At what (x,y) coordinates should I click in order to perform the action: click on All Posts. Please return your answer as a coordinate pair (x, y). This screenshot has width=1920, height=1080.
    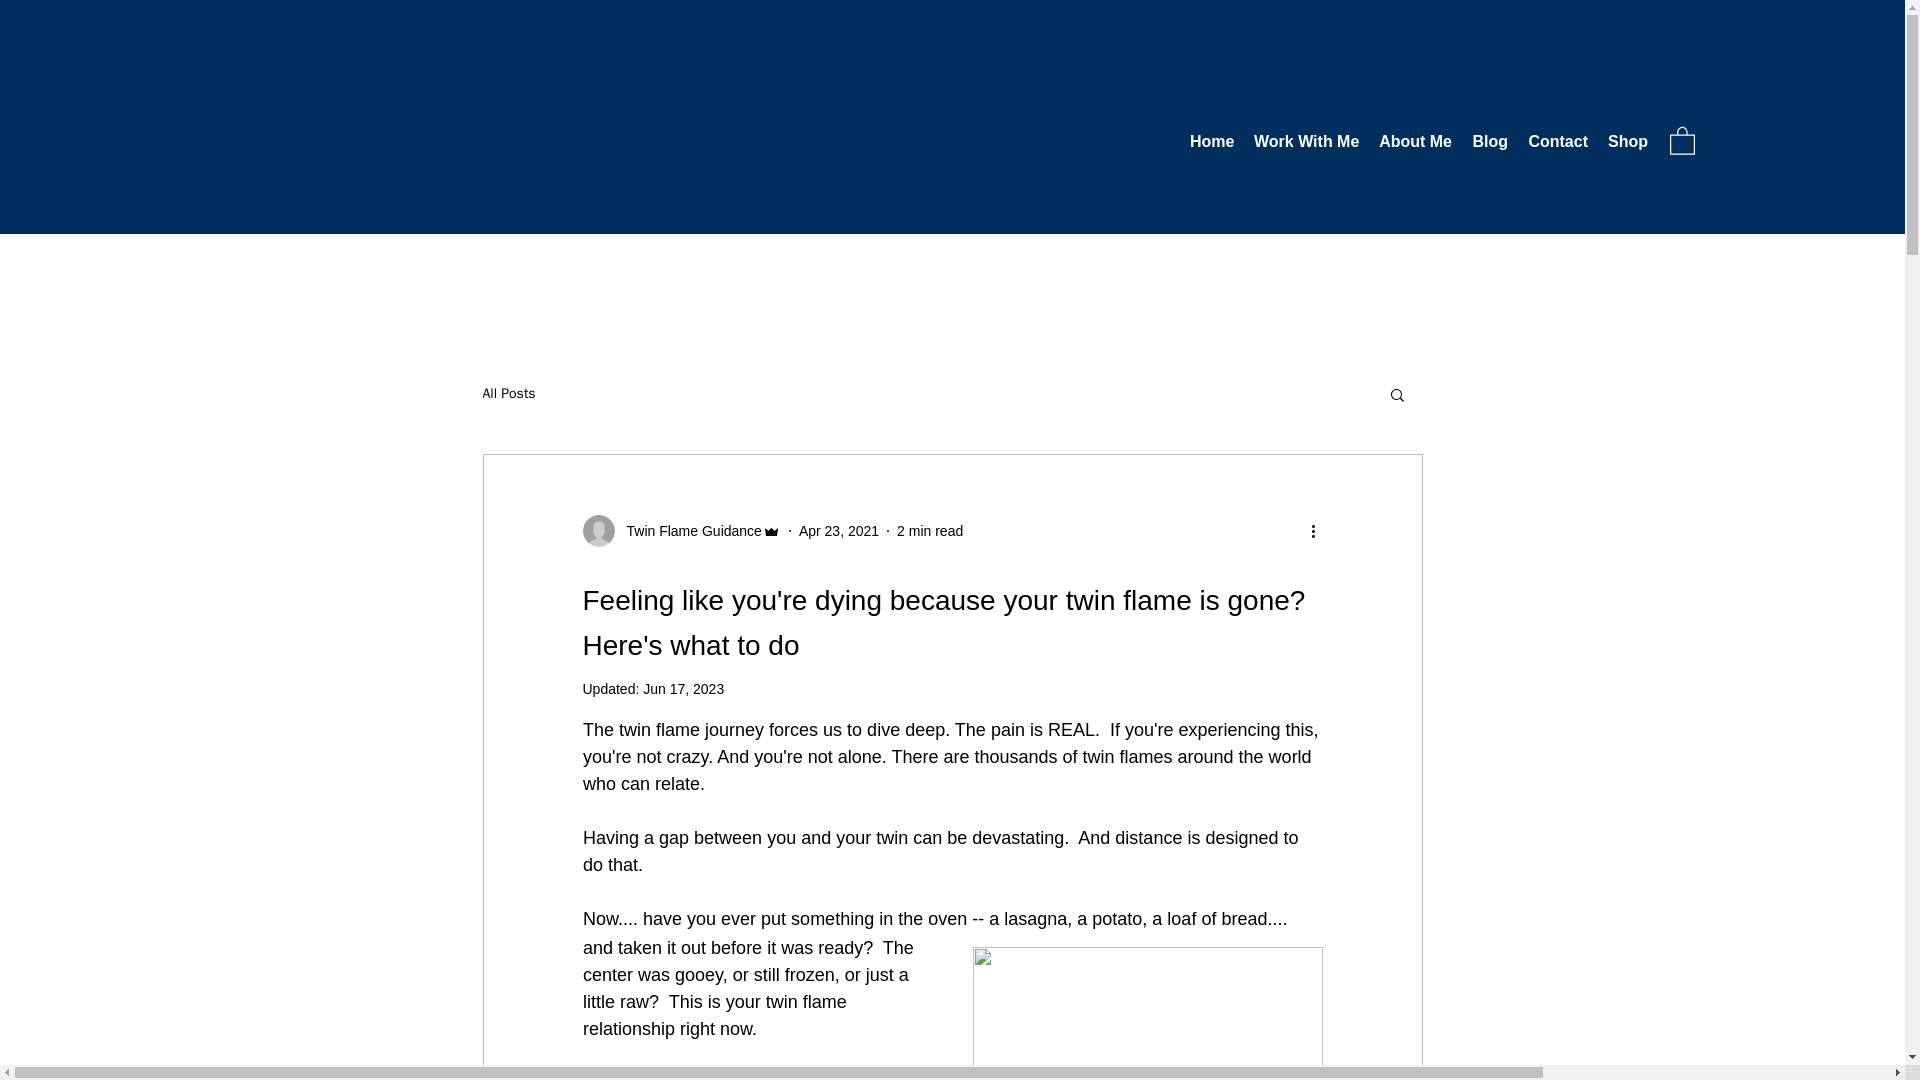
    Looking at the image, I should click on (508, 393).